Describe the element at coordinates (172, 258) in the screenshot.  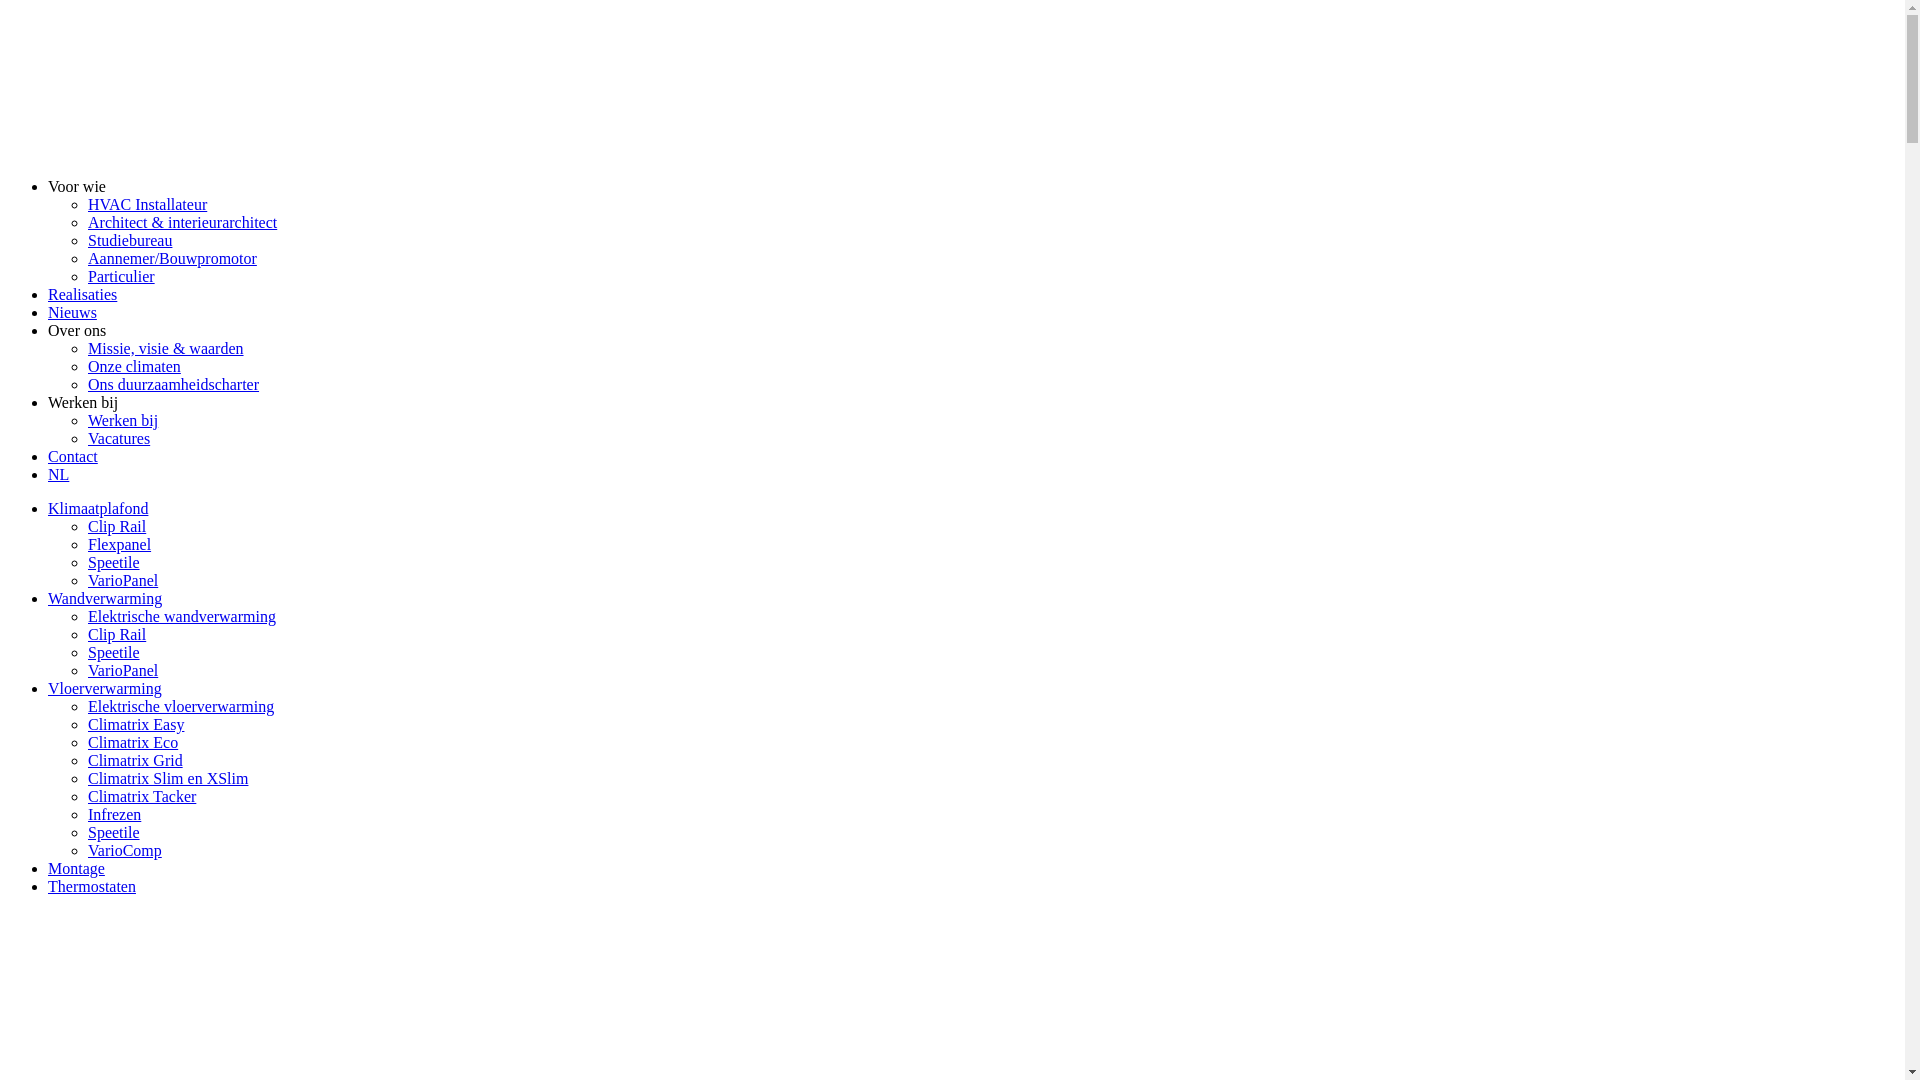
I see `Aannemer/Bouwpromotor` at that location.